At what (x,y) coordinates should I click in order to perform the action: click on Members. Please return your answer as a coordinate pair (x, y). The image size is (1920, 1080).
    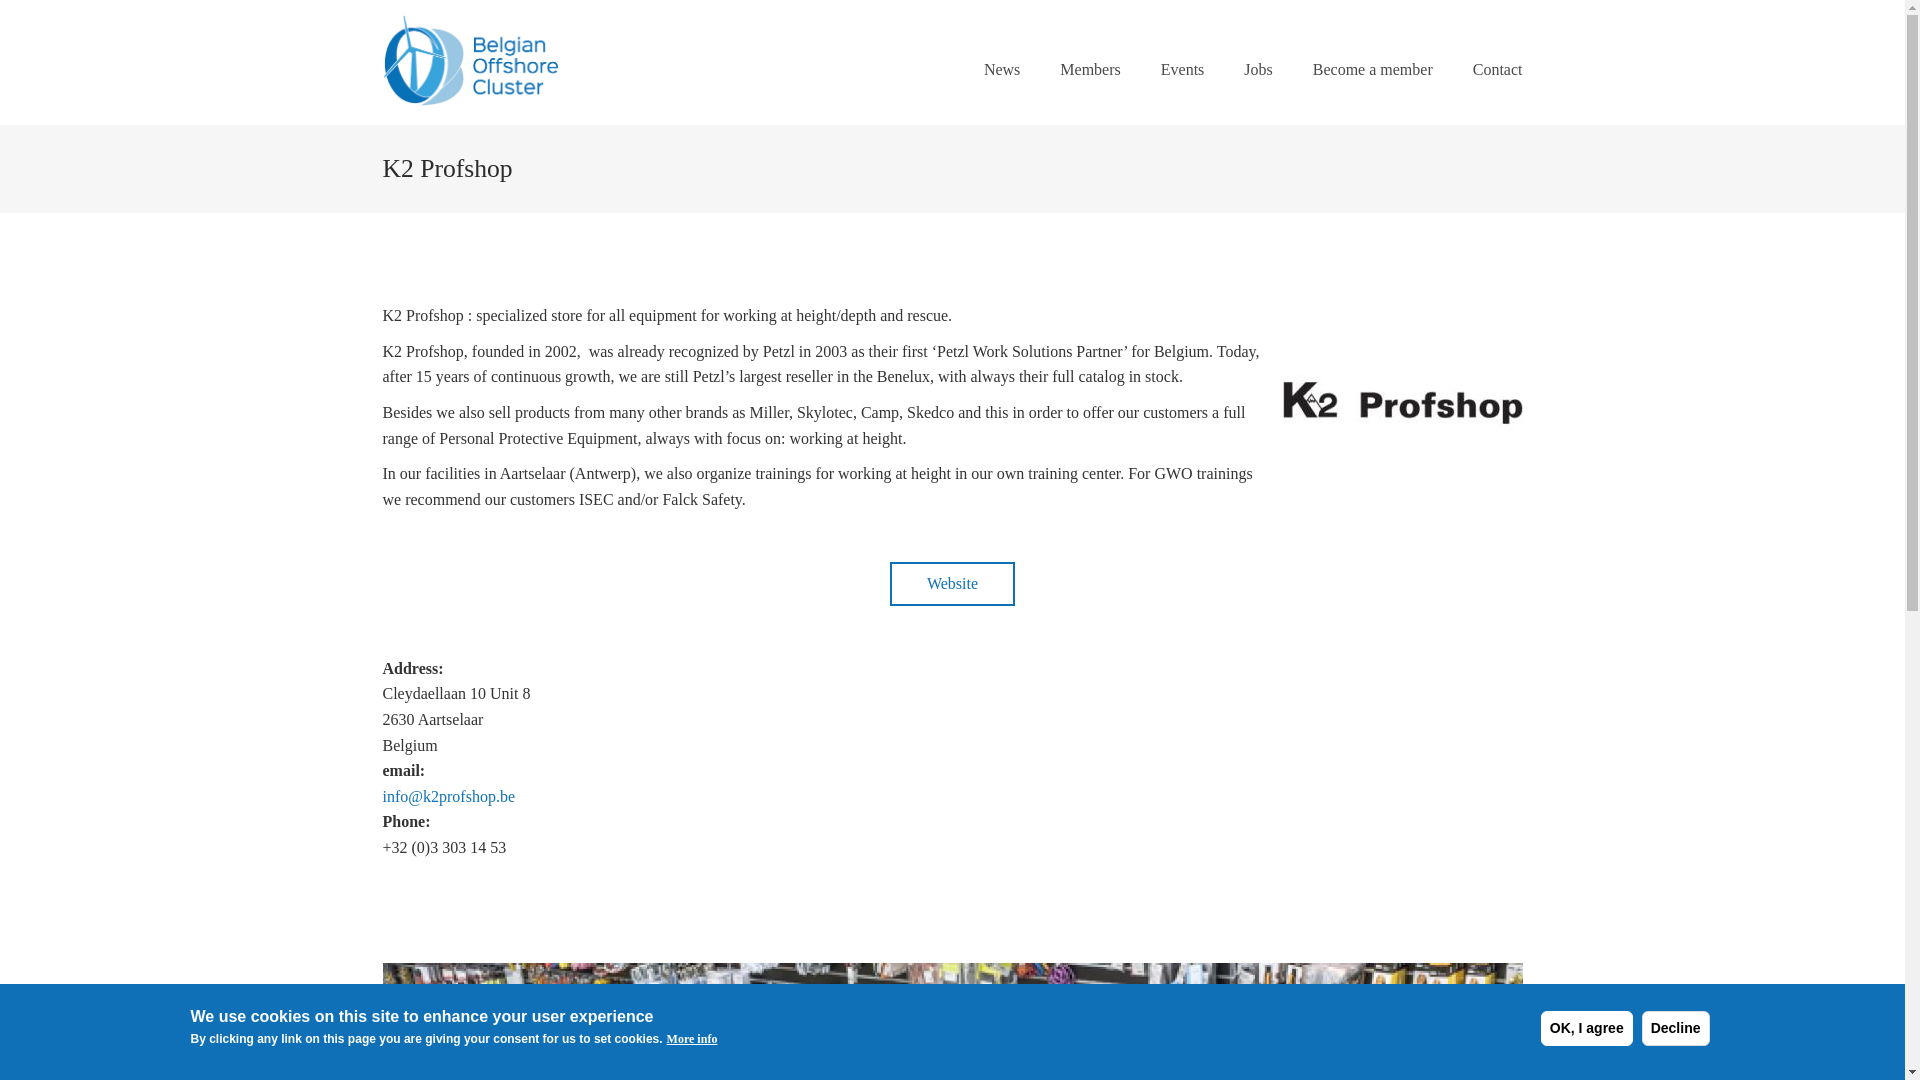
    Looking at the image, I should click on (1090, 92).